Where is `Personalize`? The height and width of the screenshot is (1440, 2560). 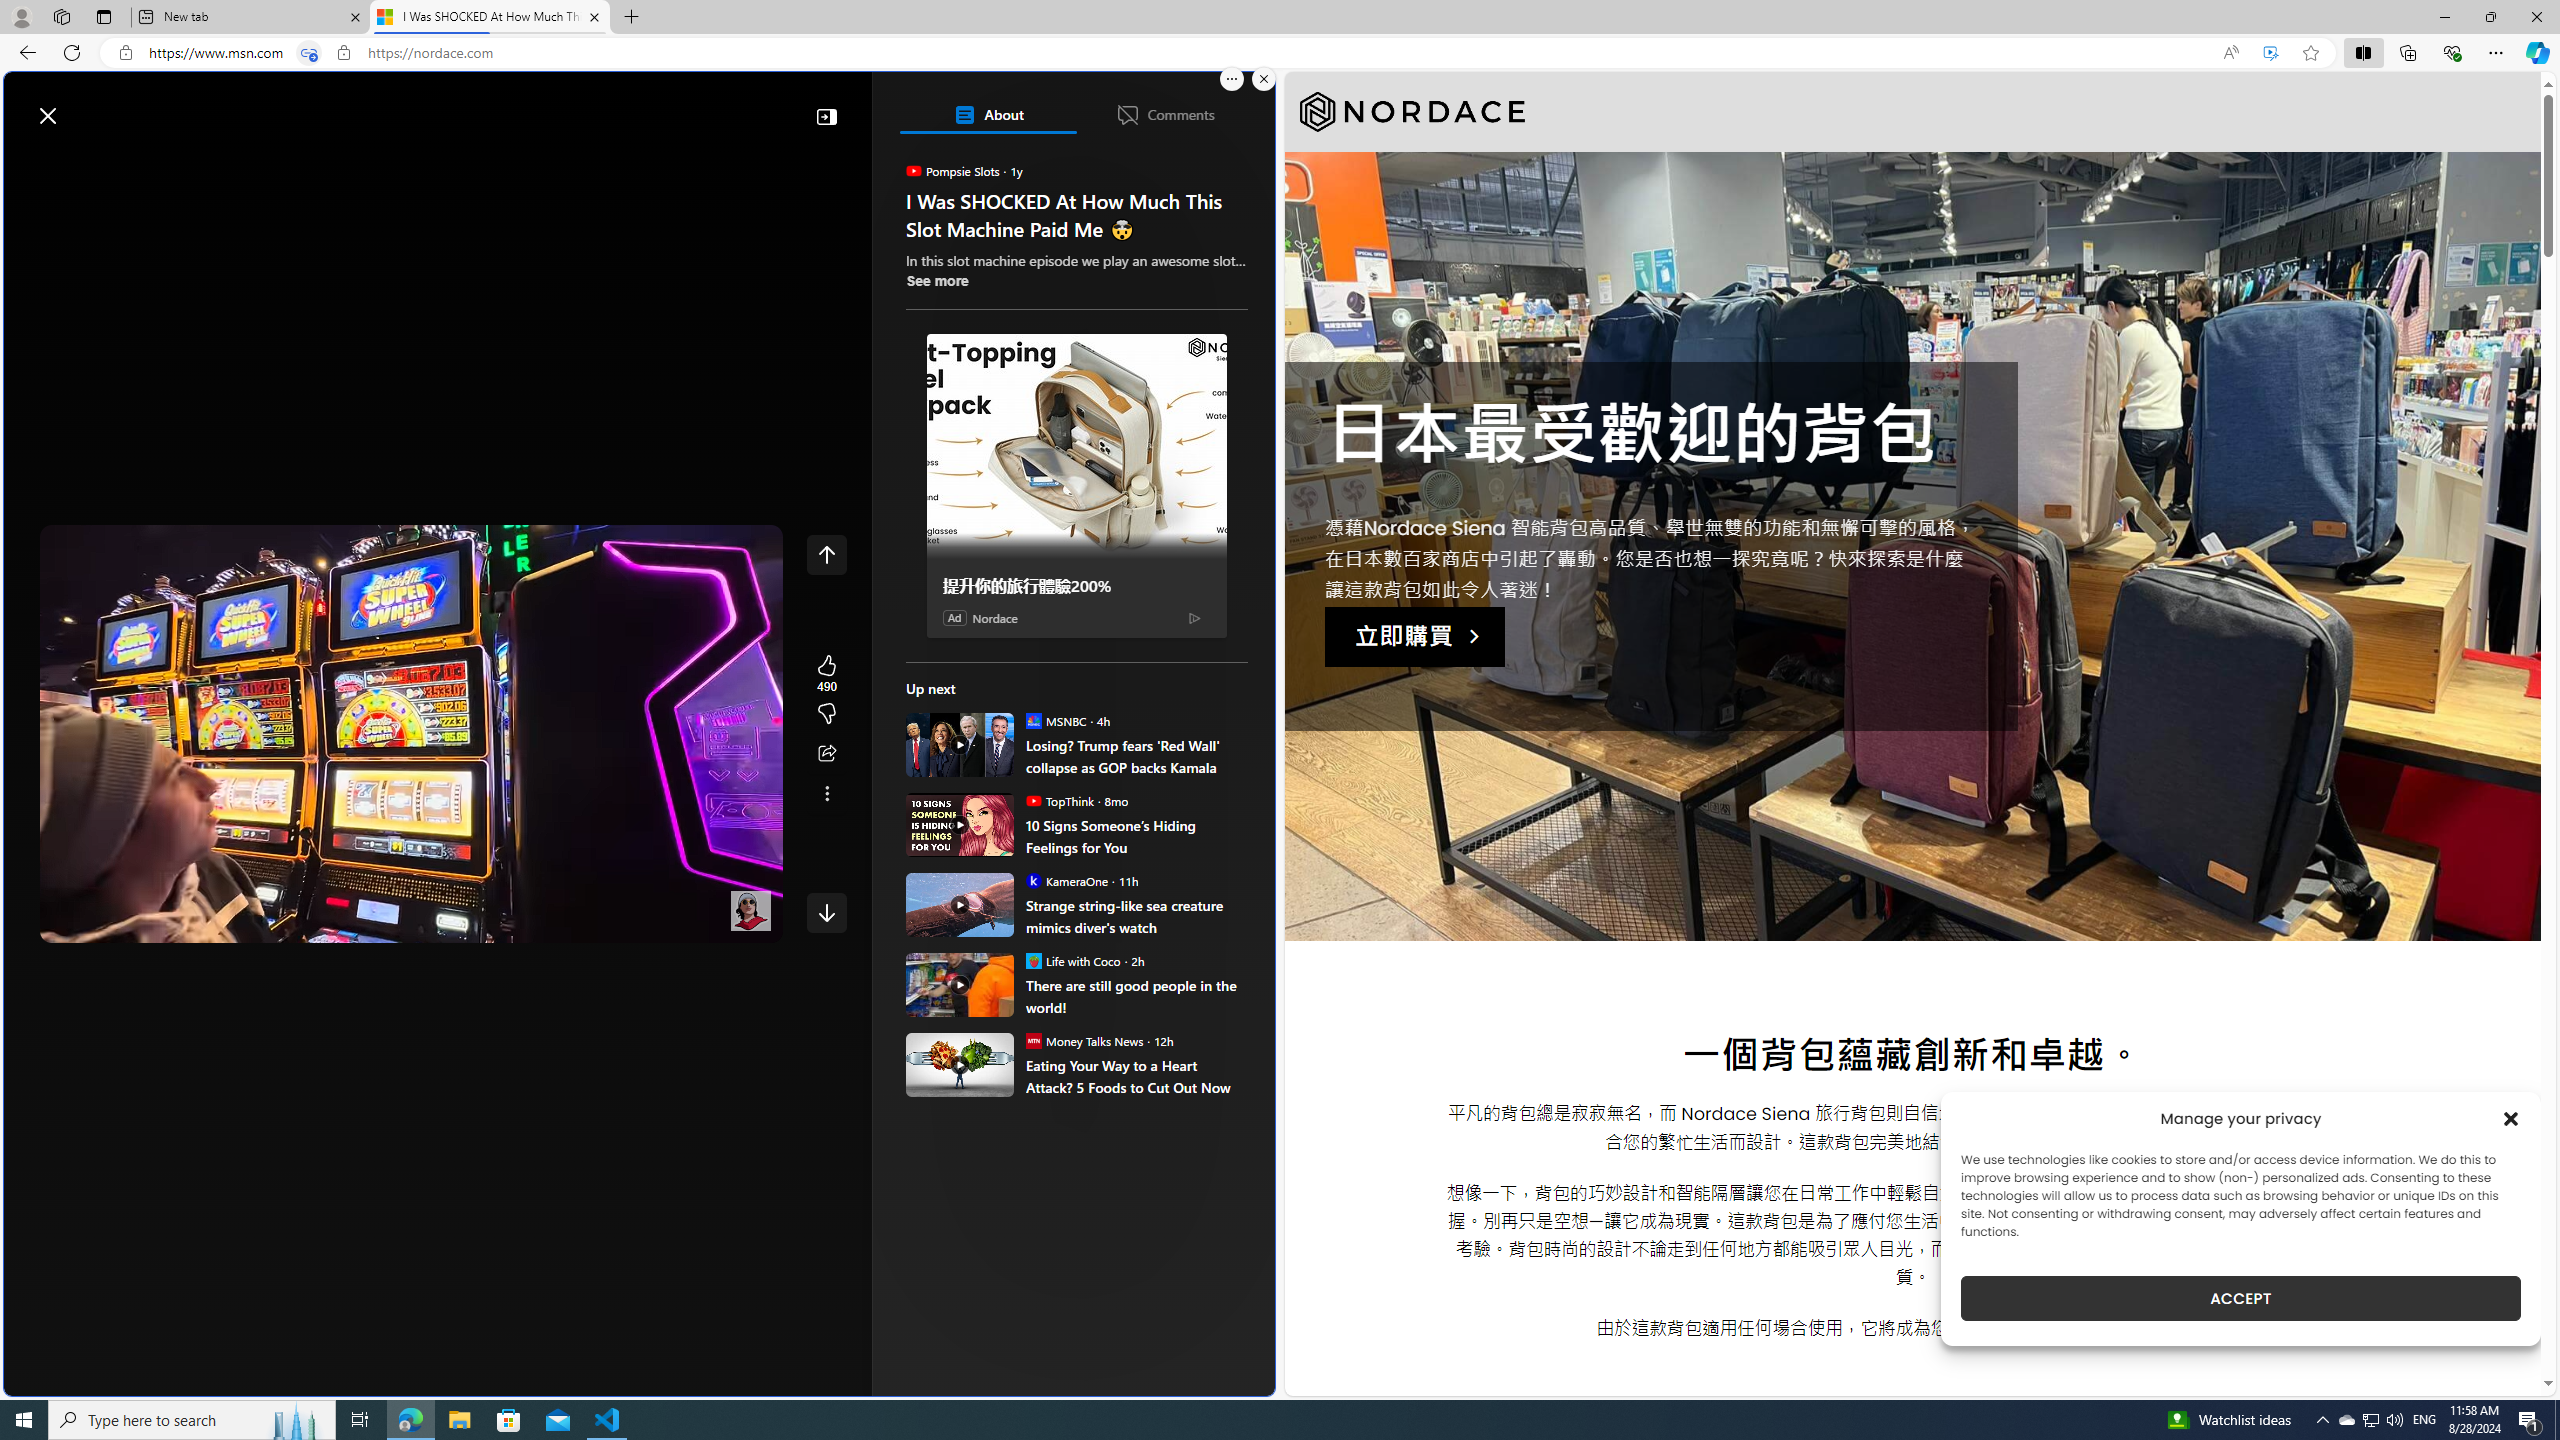 Personalize is located at coordinates (1195, 163).